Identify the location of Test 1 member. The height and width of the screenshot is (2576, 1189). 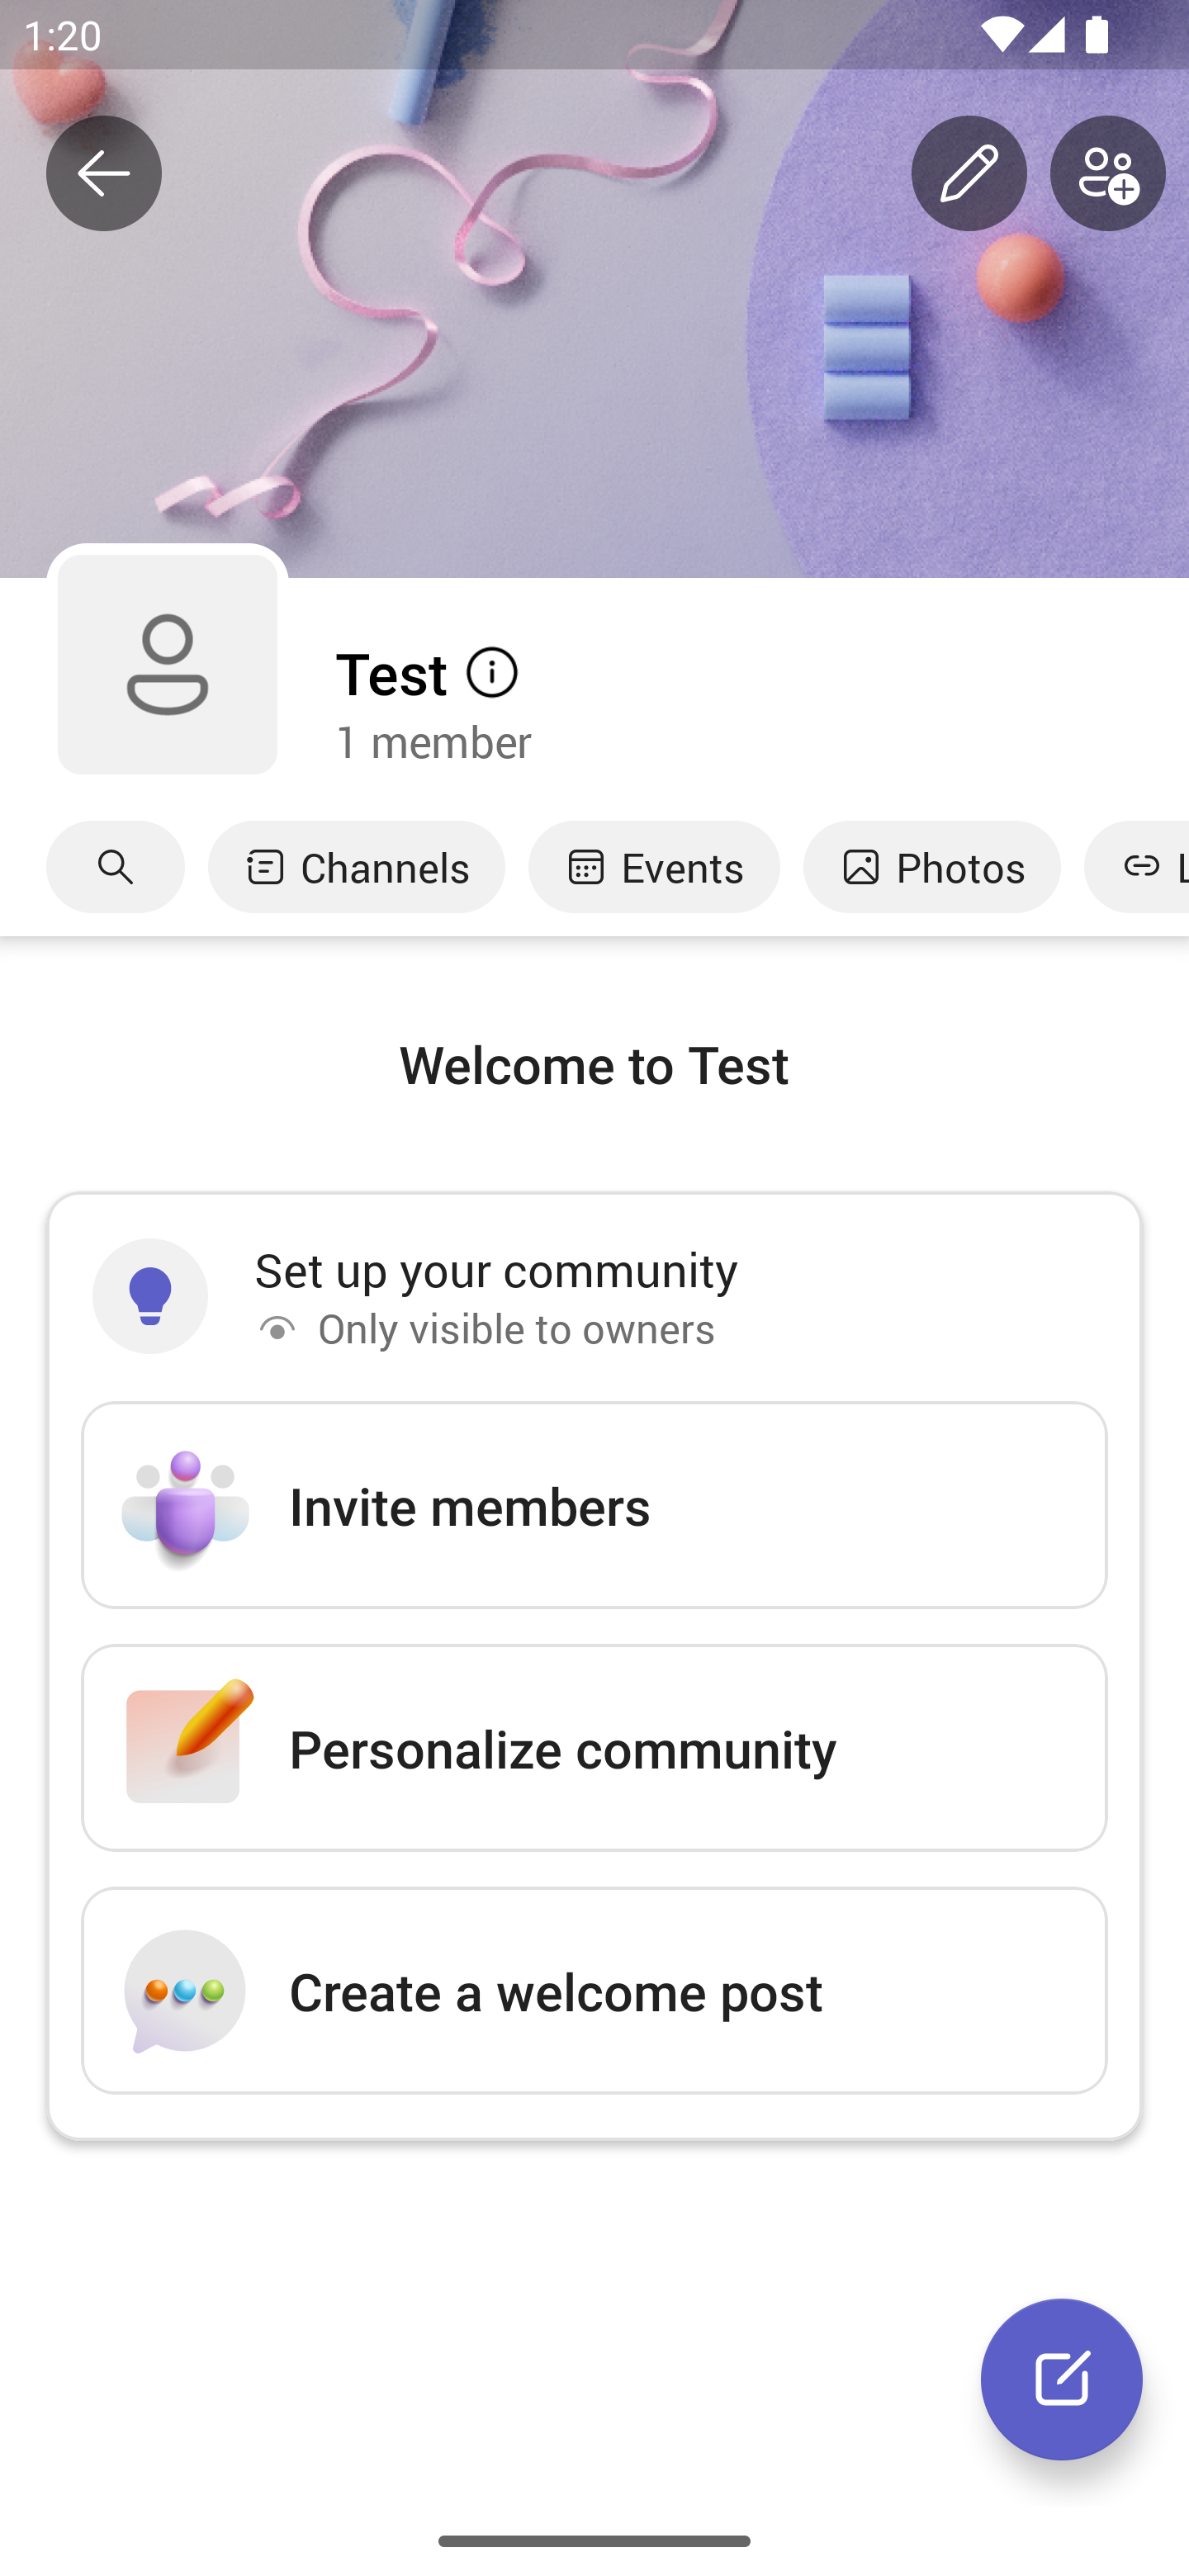
(760, 703).